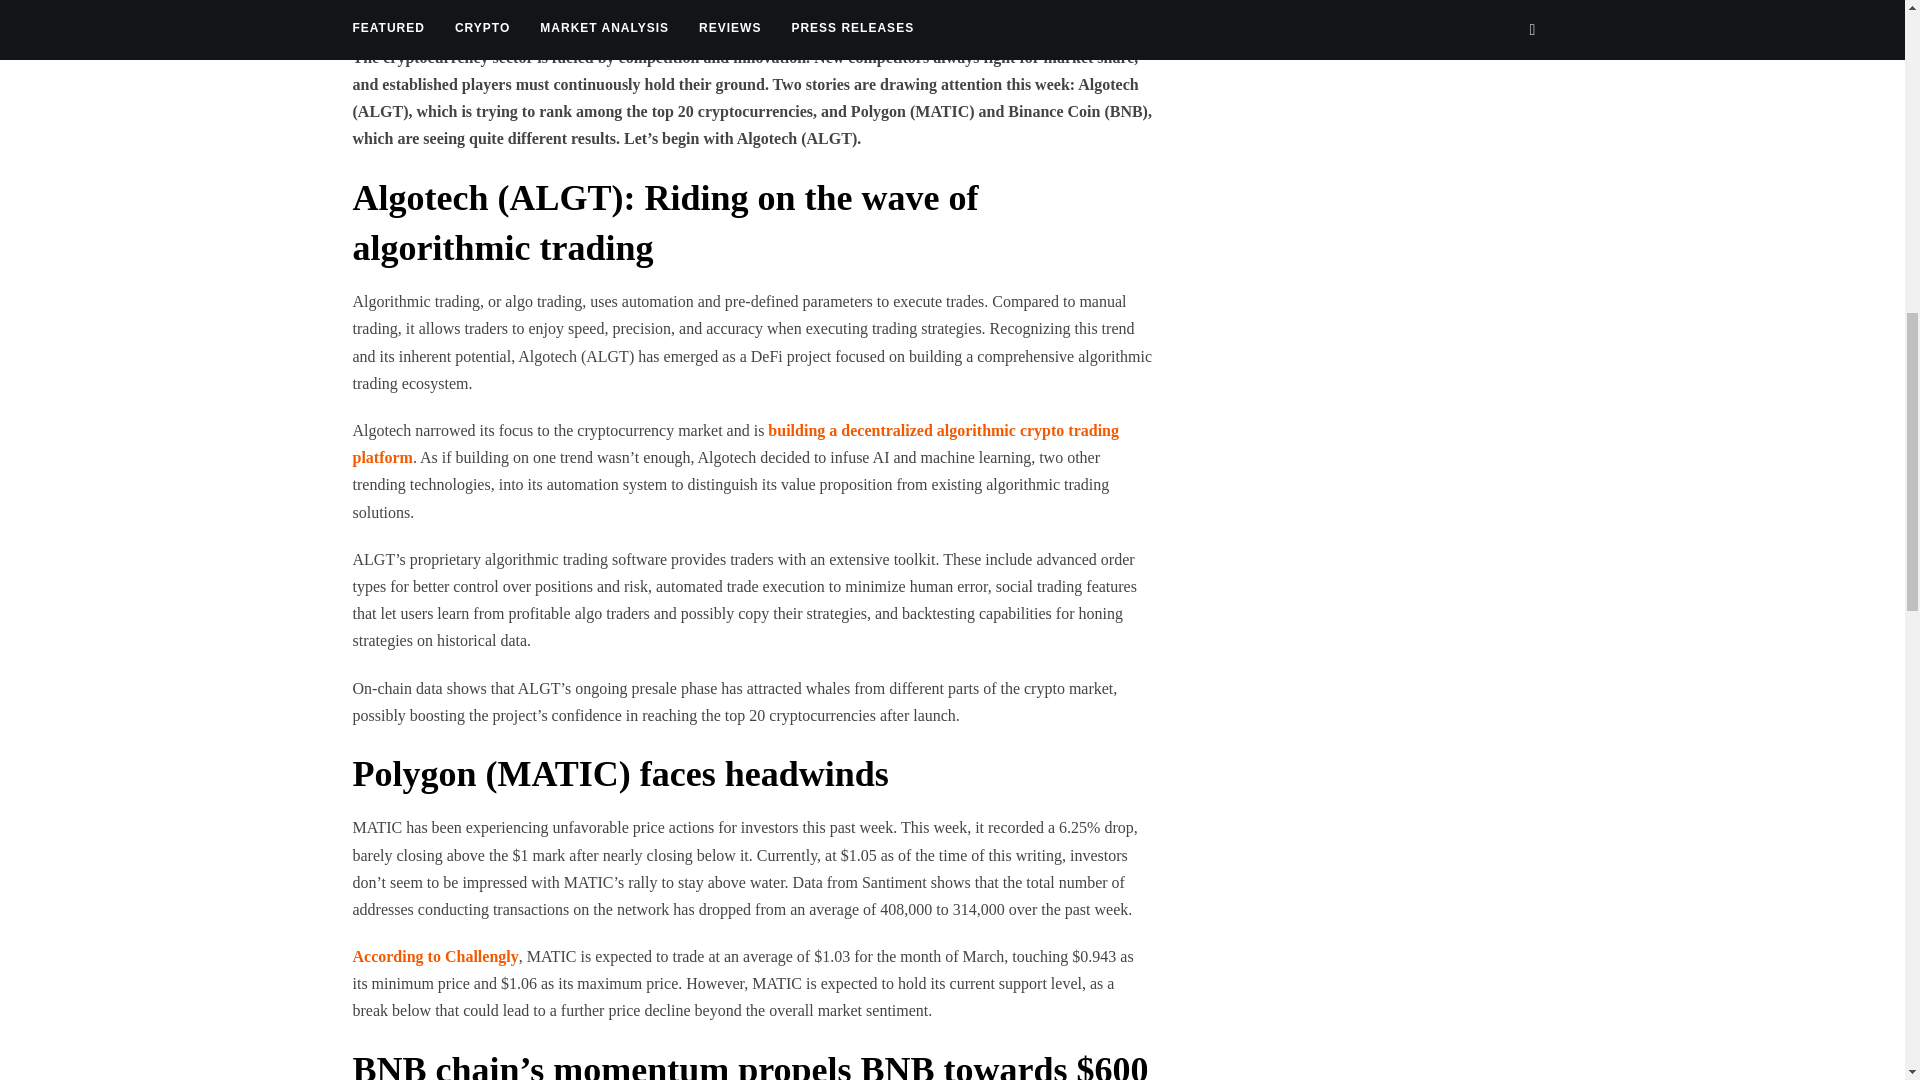  Describe the element at coordinates (434, 956) in the screenshot. I see `According to Challengly` at that location.